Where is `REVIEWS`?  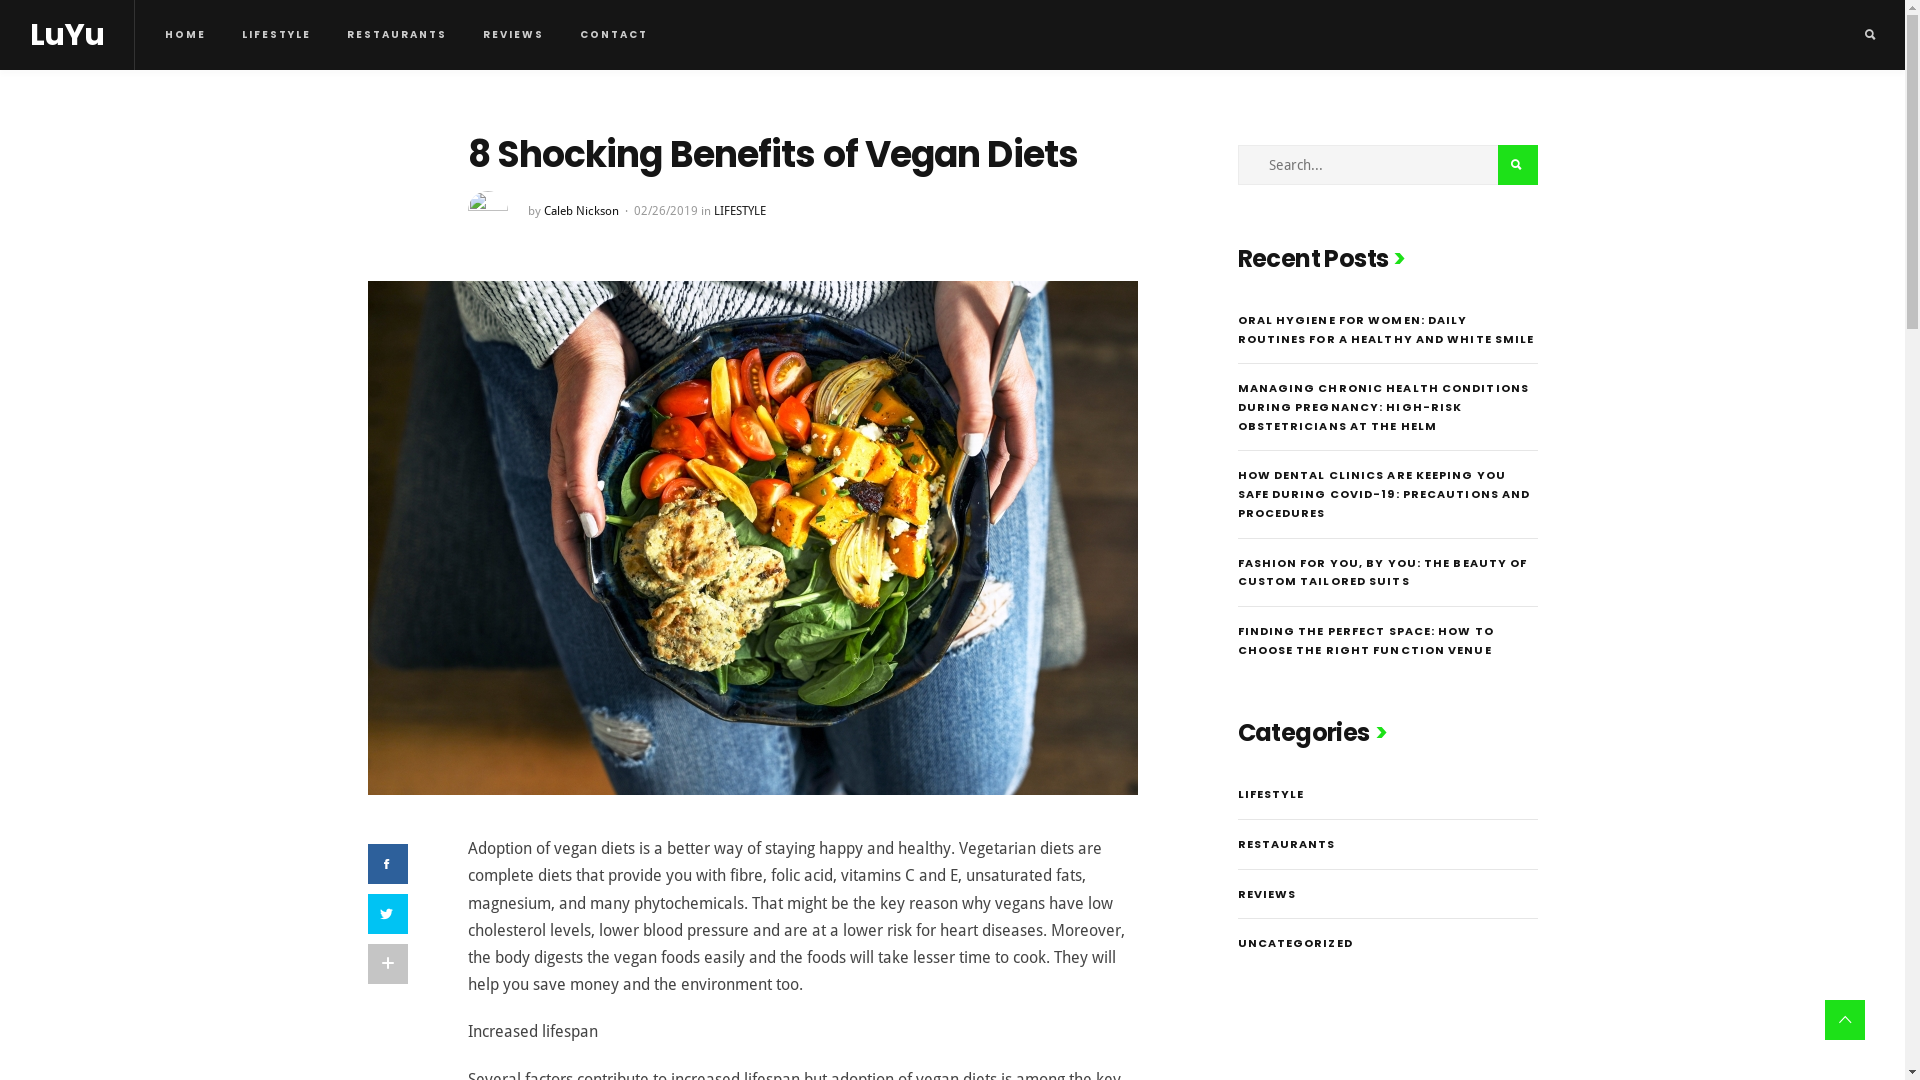 REVIEWS is located at coordinates (1268, 894).